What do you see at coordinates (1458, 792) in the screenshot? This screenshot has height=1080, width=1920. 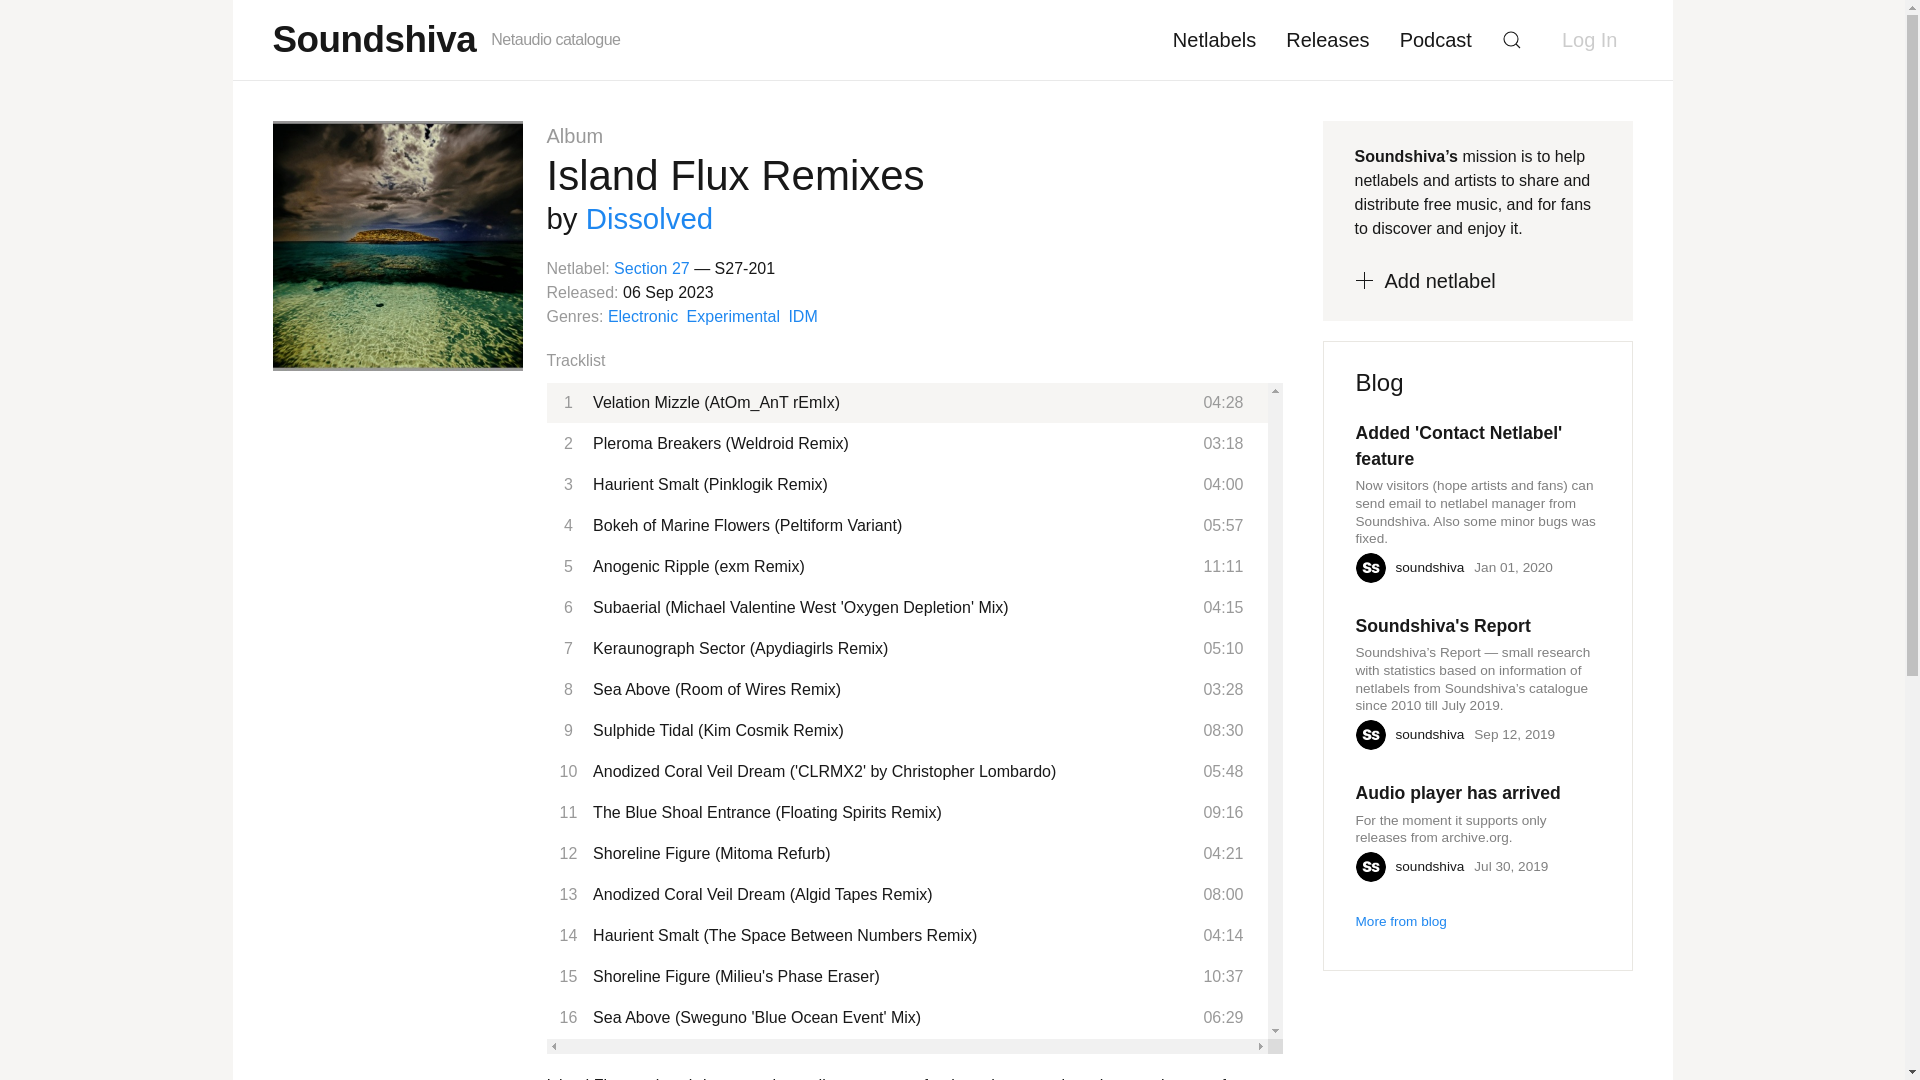 I see `Audio player has arrived` at bounding box center [1458, 792].